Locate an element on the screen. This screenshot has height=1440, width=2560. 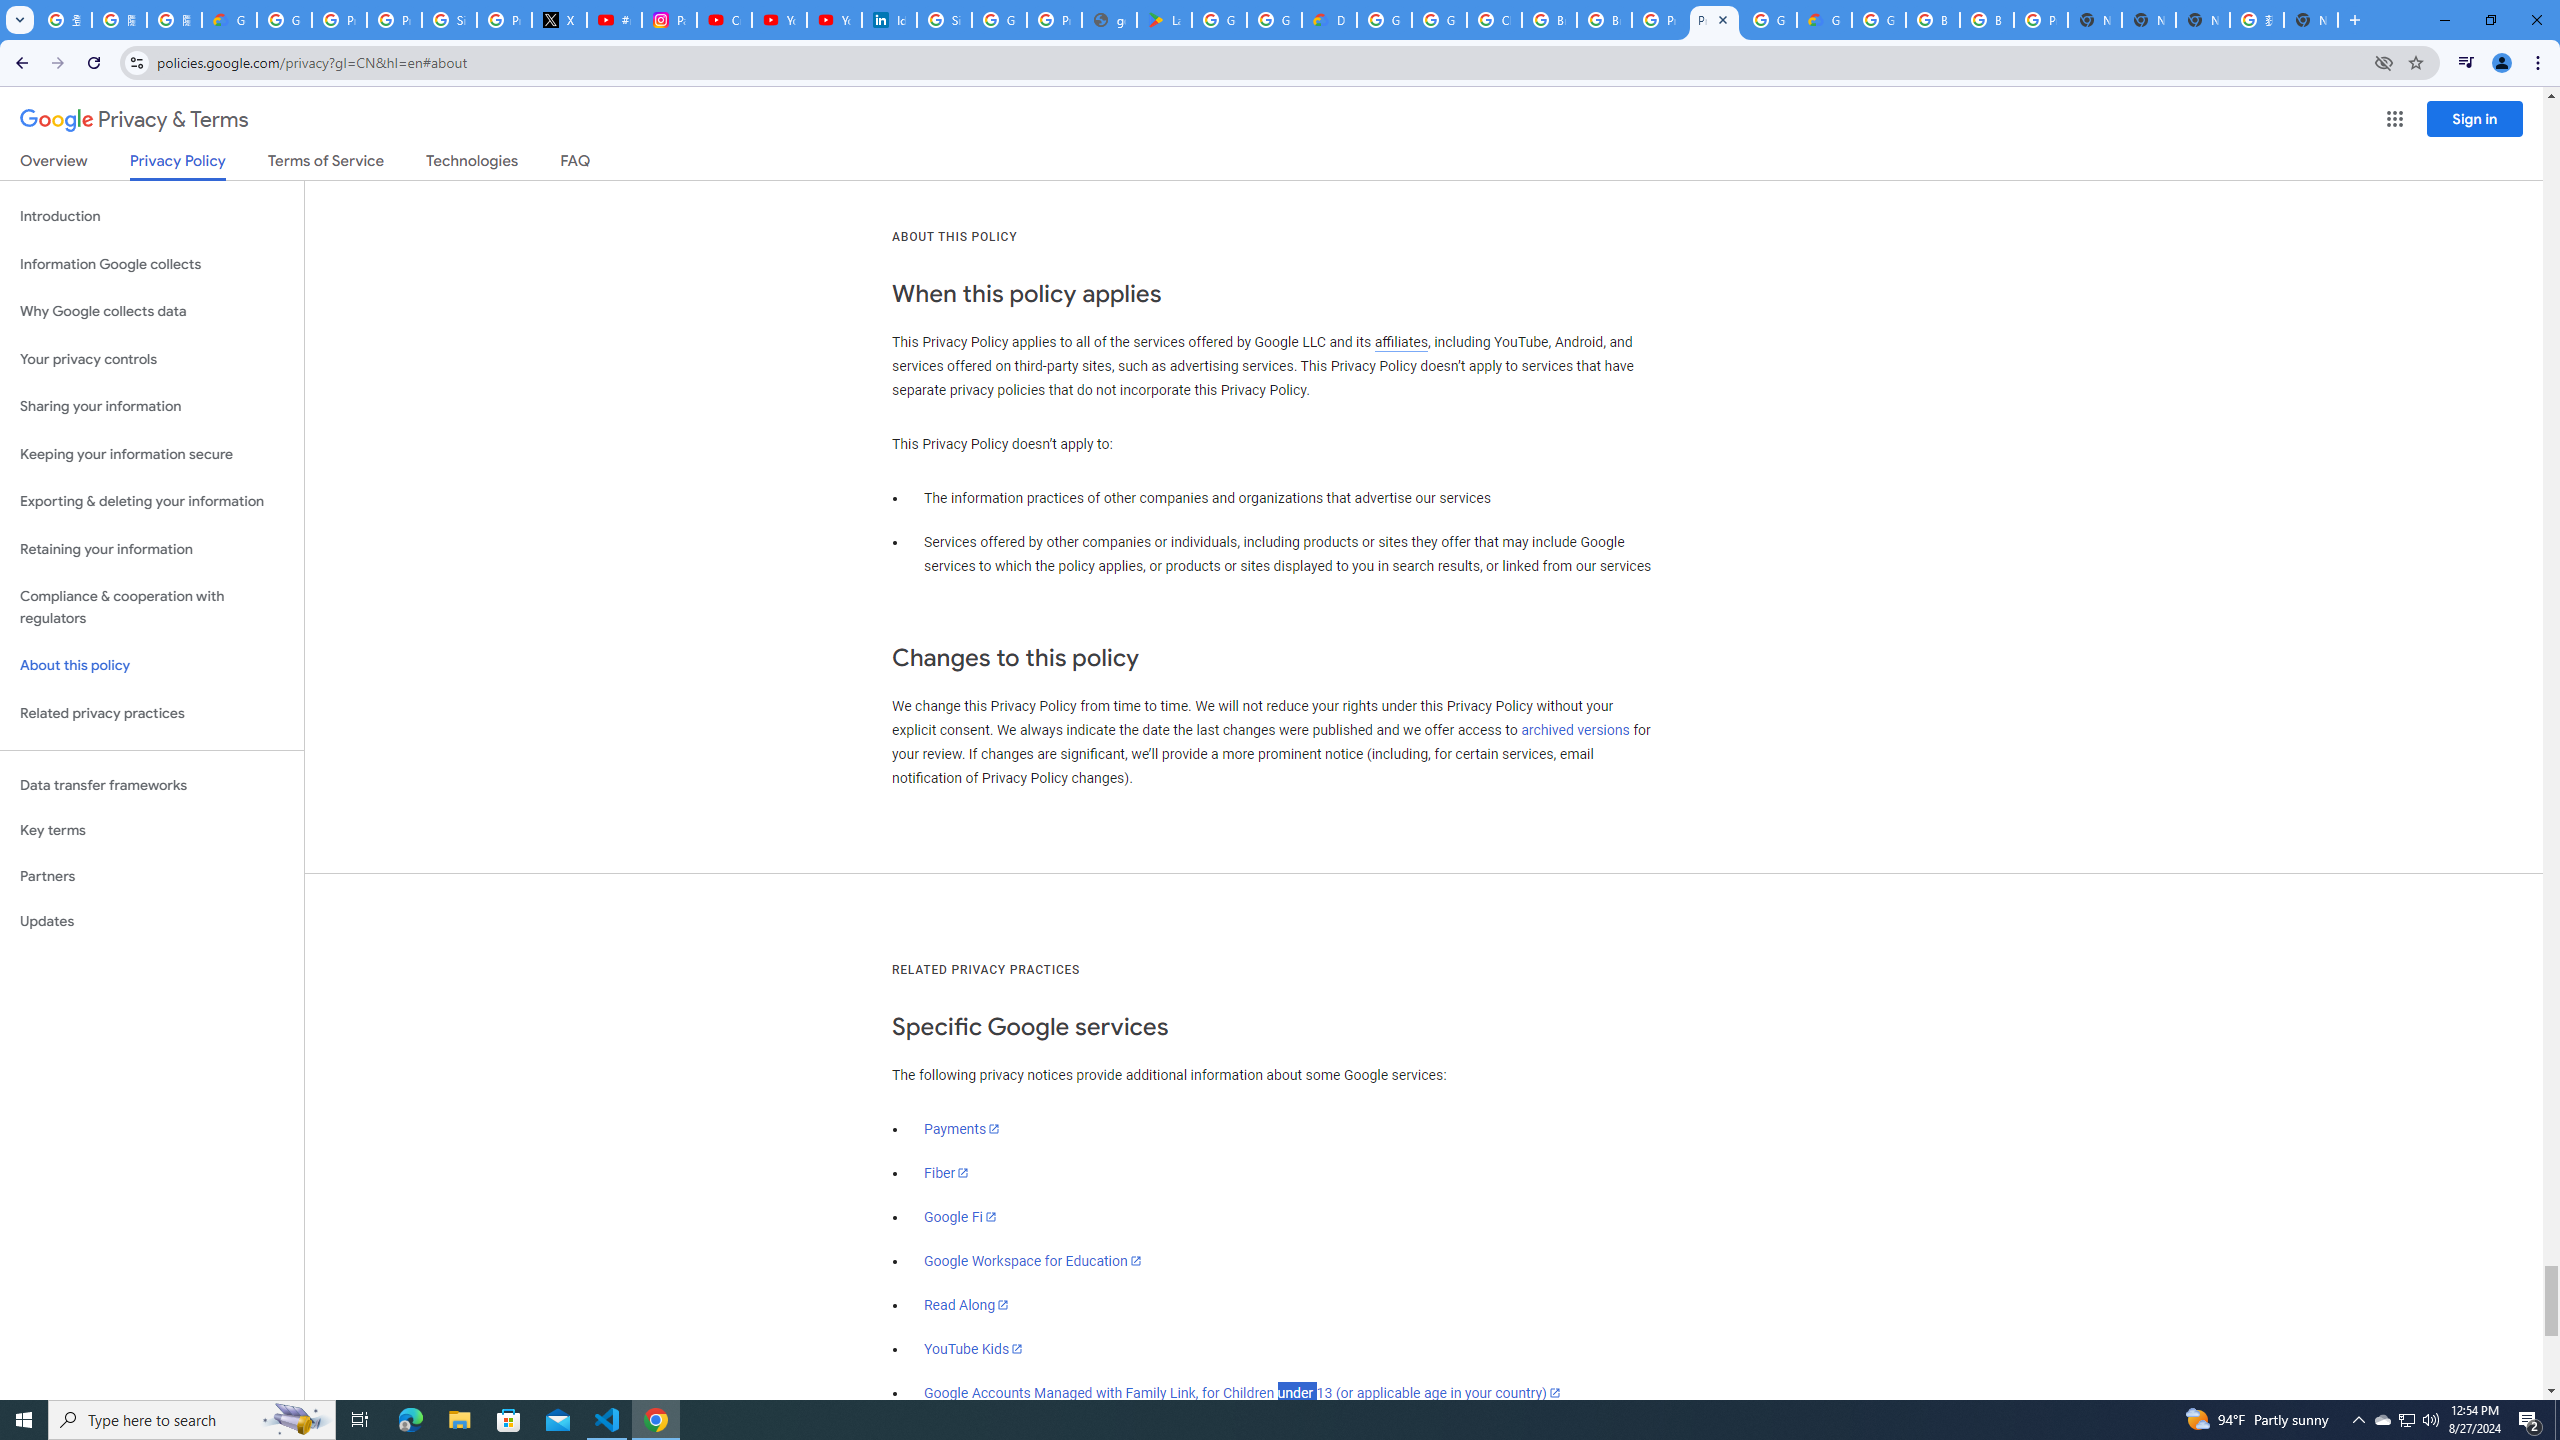
Sign in - Google Accounts is located at coordinates (944, 20).